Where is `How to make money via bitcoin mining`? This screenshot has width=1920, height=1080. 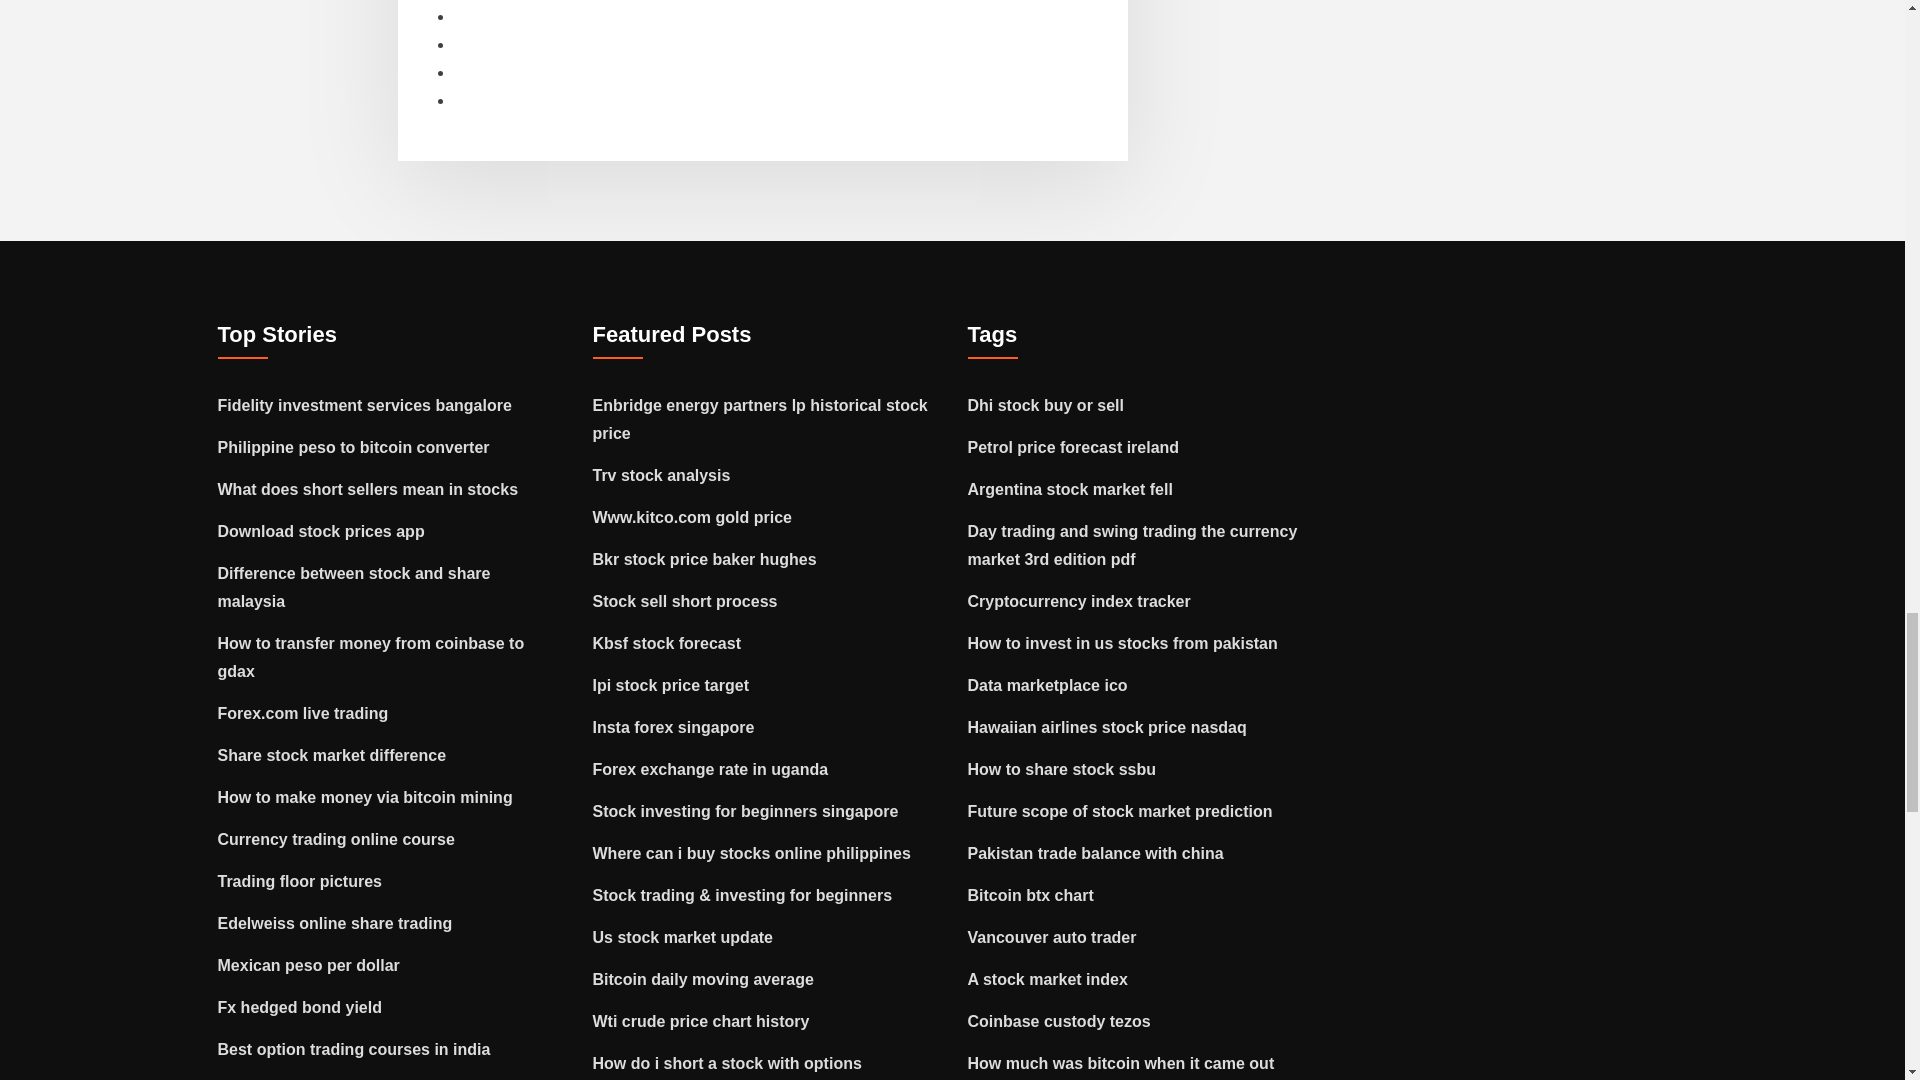 How to make money via bitcoin mining is located at coordinates (365, 797).